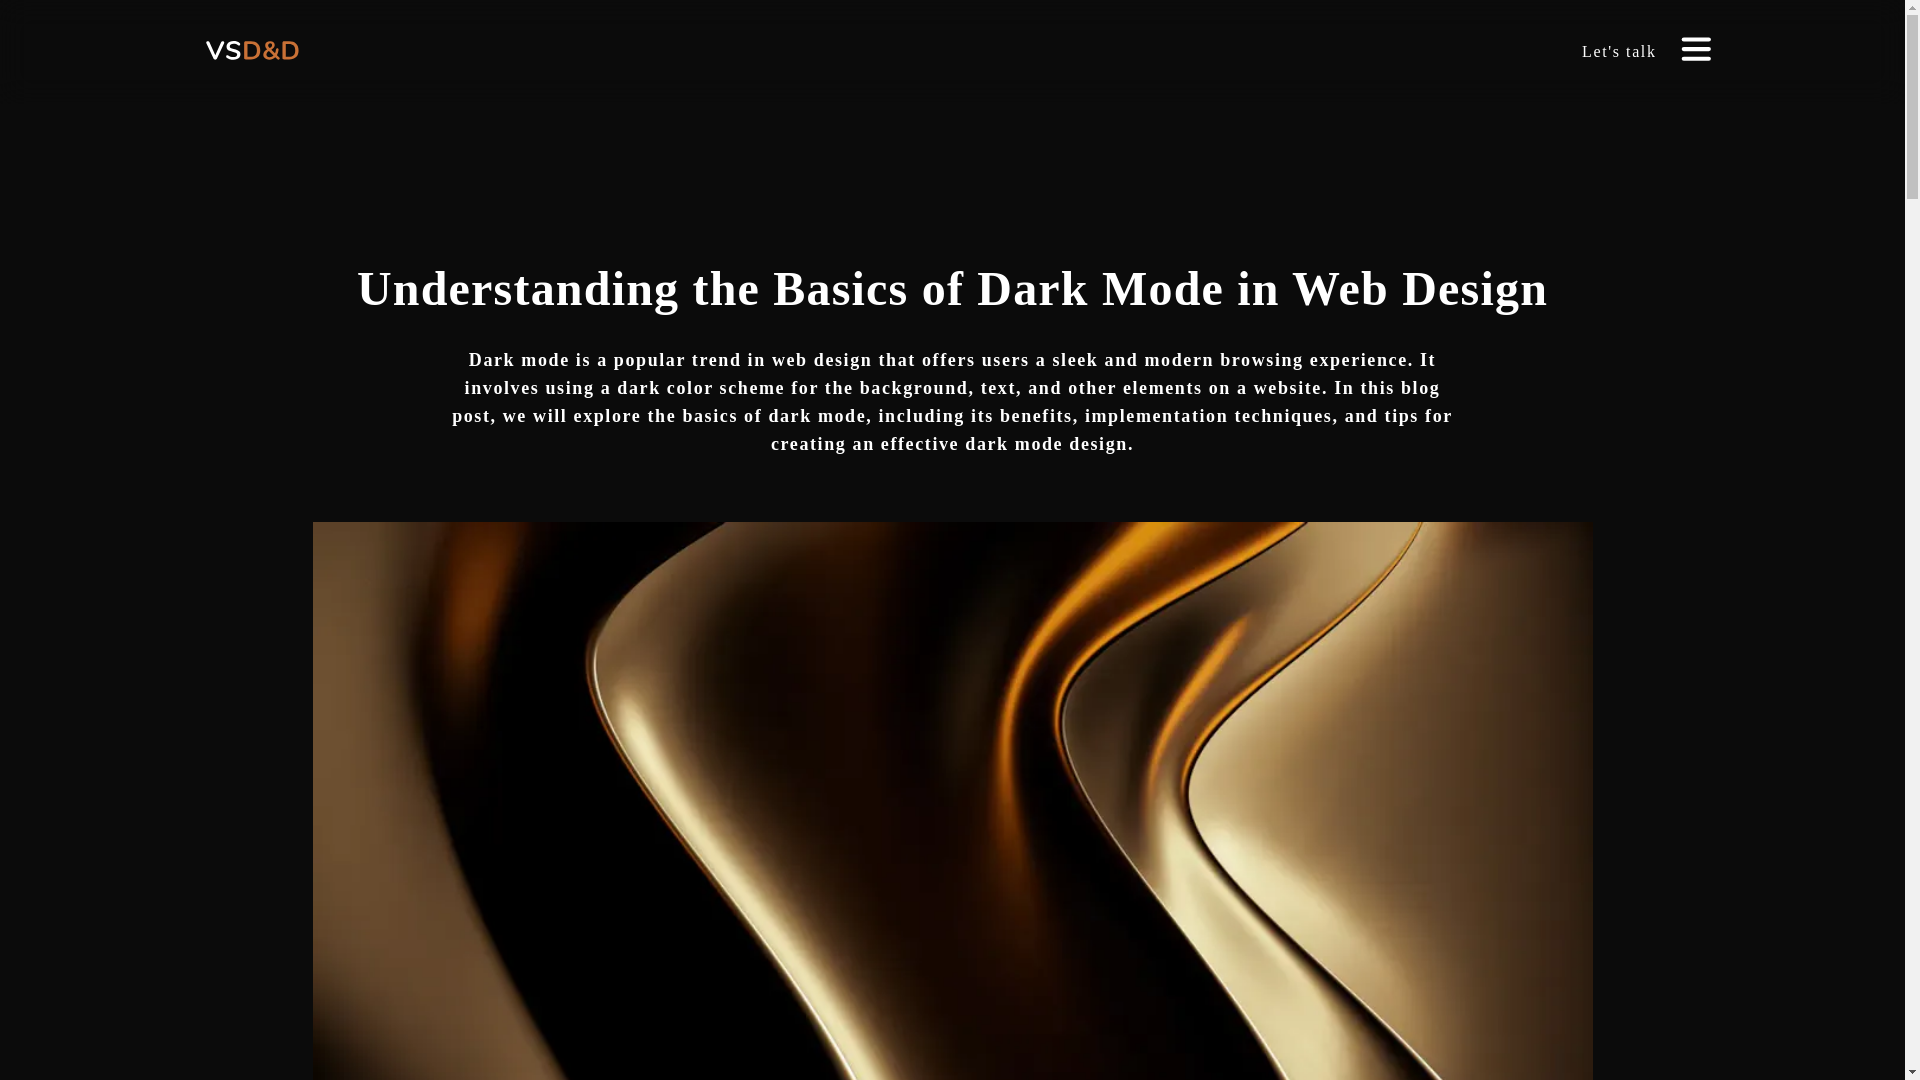 The image size is (1920, 1080). Describe the element at coordinates (1618, 52) in the screenshot. I see `Let's talk` at that location.